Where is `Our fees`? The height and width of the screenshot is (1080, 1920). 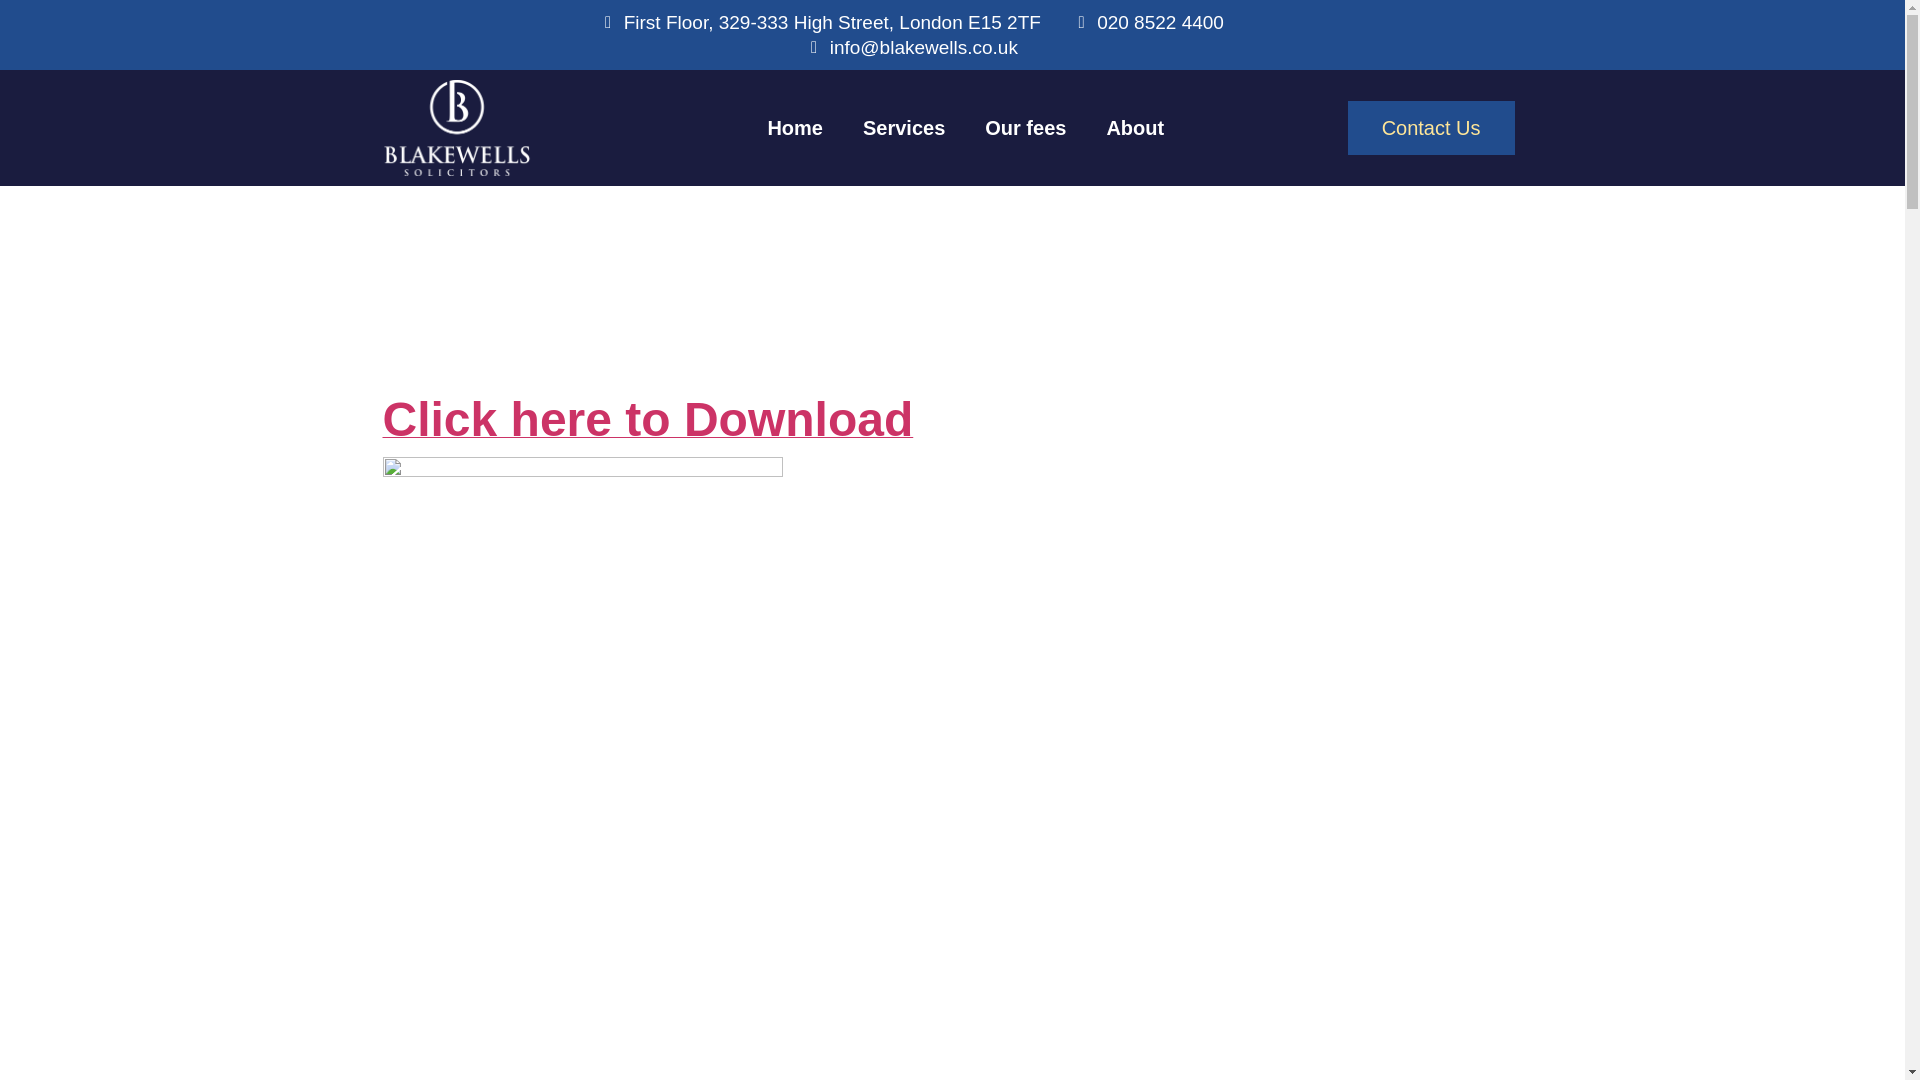
Our fees is located at coordinates (1026, 128).